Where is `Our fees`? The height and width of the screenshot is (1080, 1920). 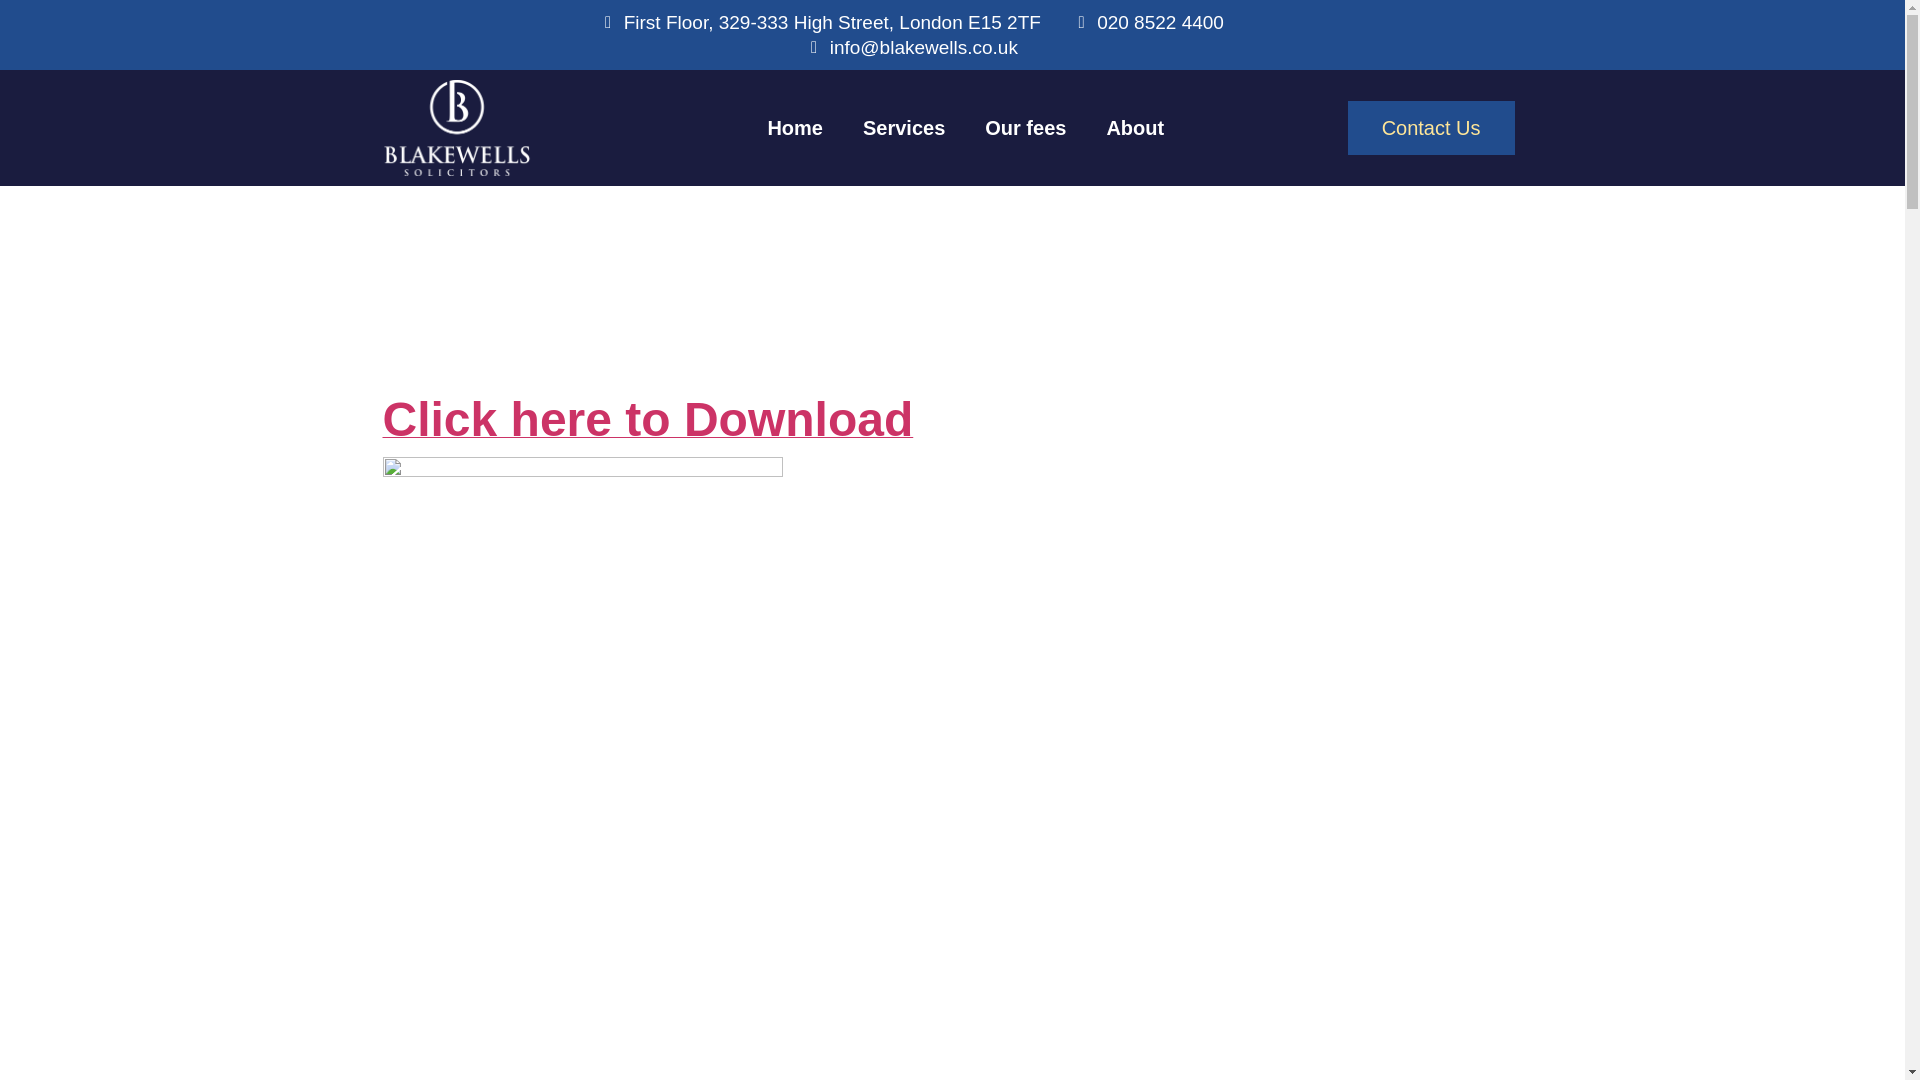
Our fees is located at coordinates (1026, 128).